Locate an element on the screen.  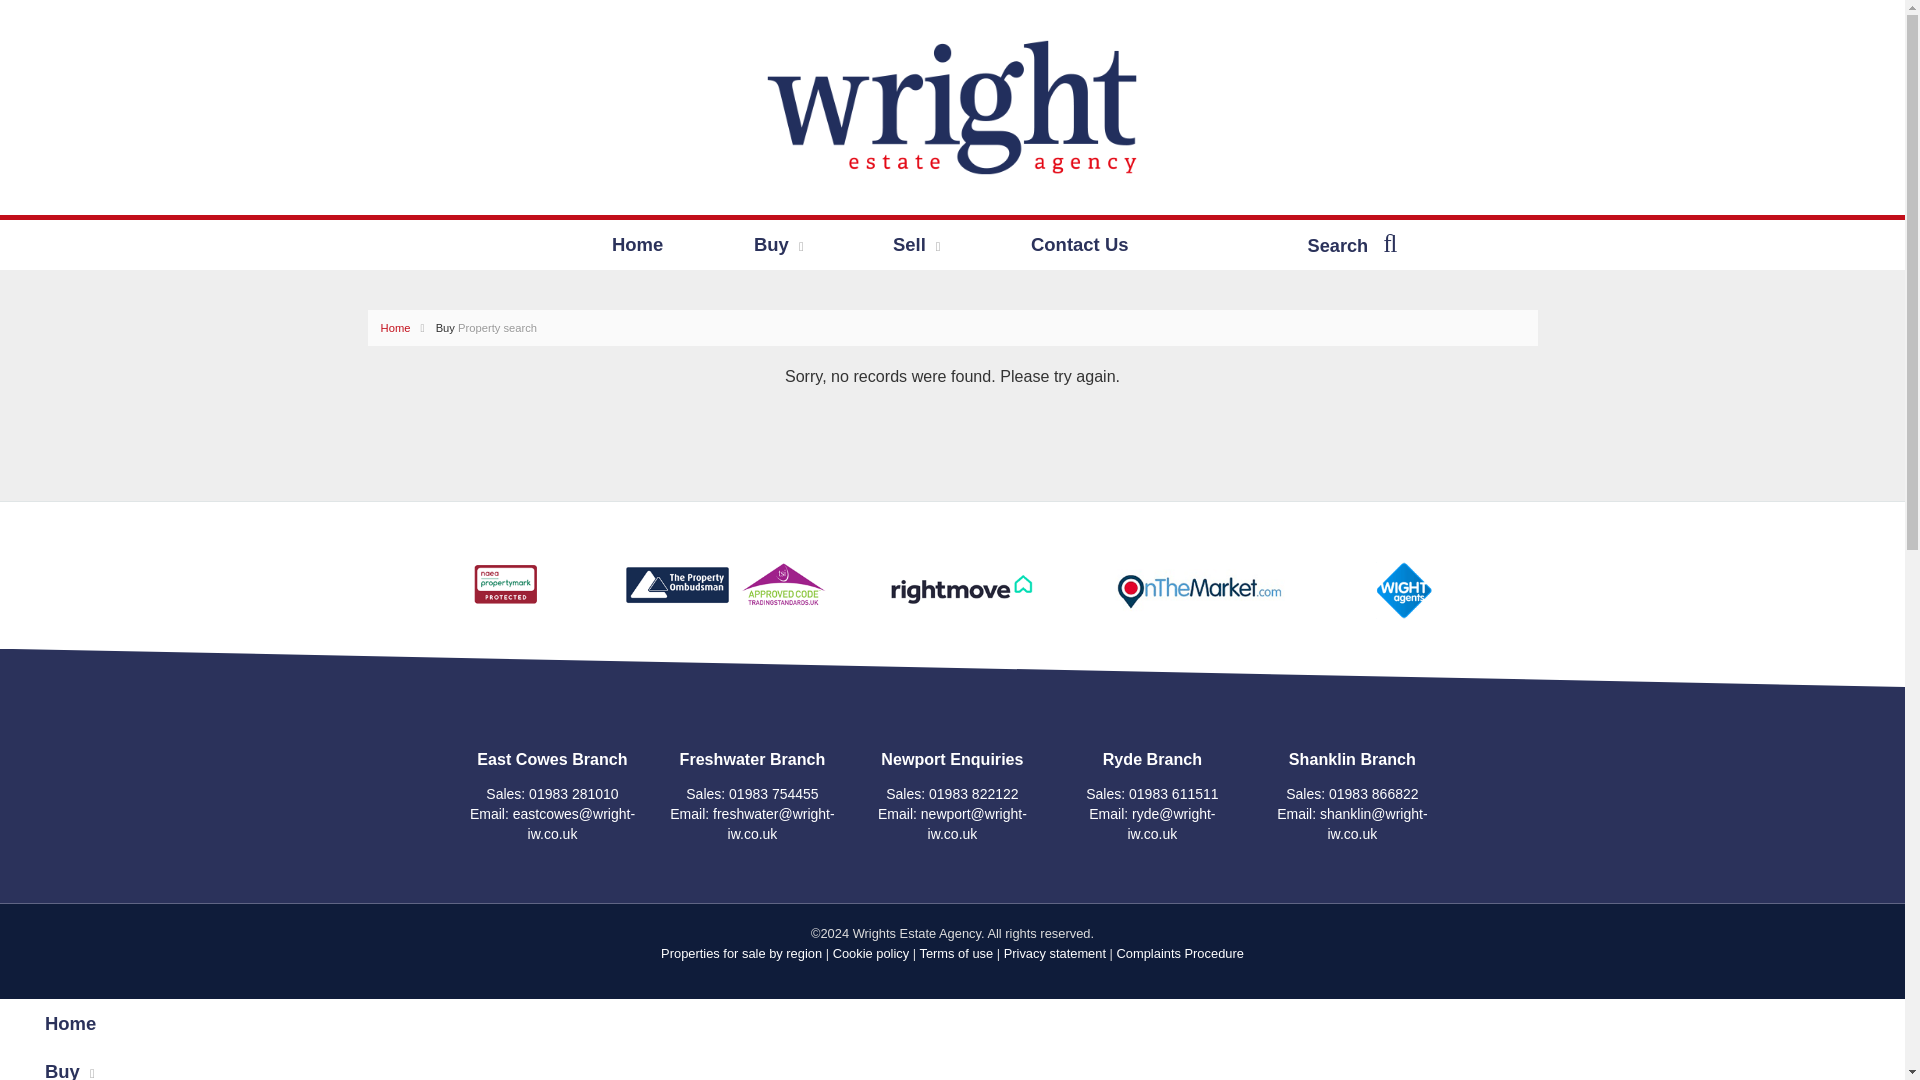
Contact Us is located at coordinates (1080, 244).